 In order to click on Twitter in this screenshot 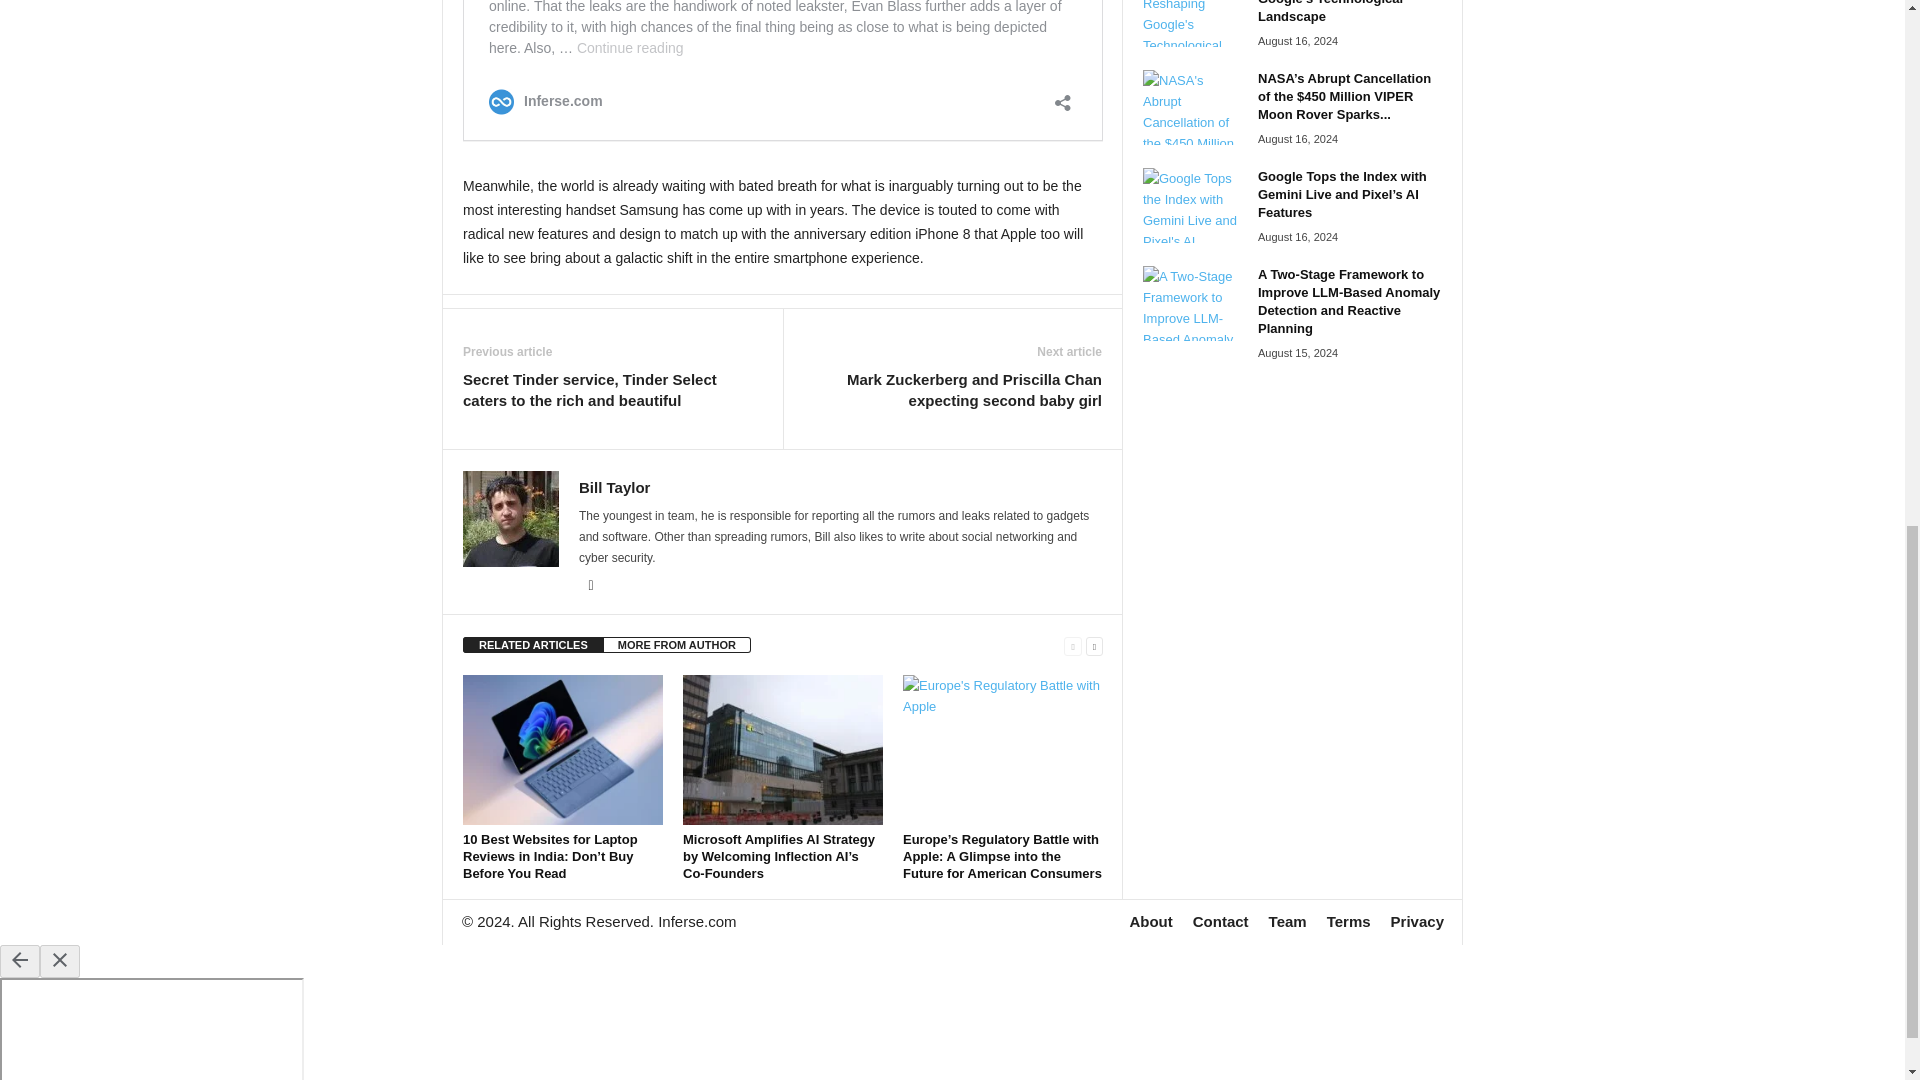, I will do `click(590, 585)`.